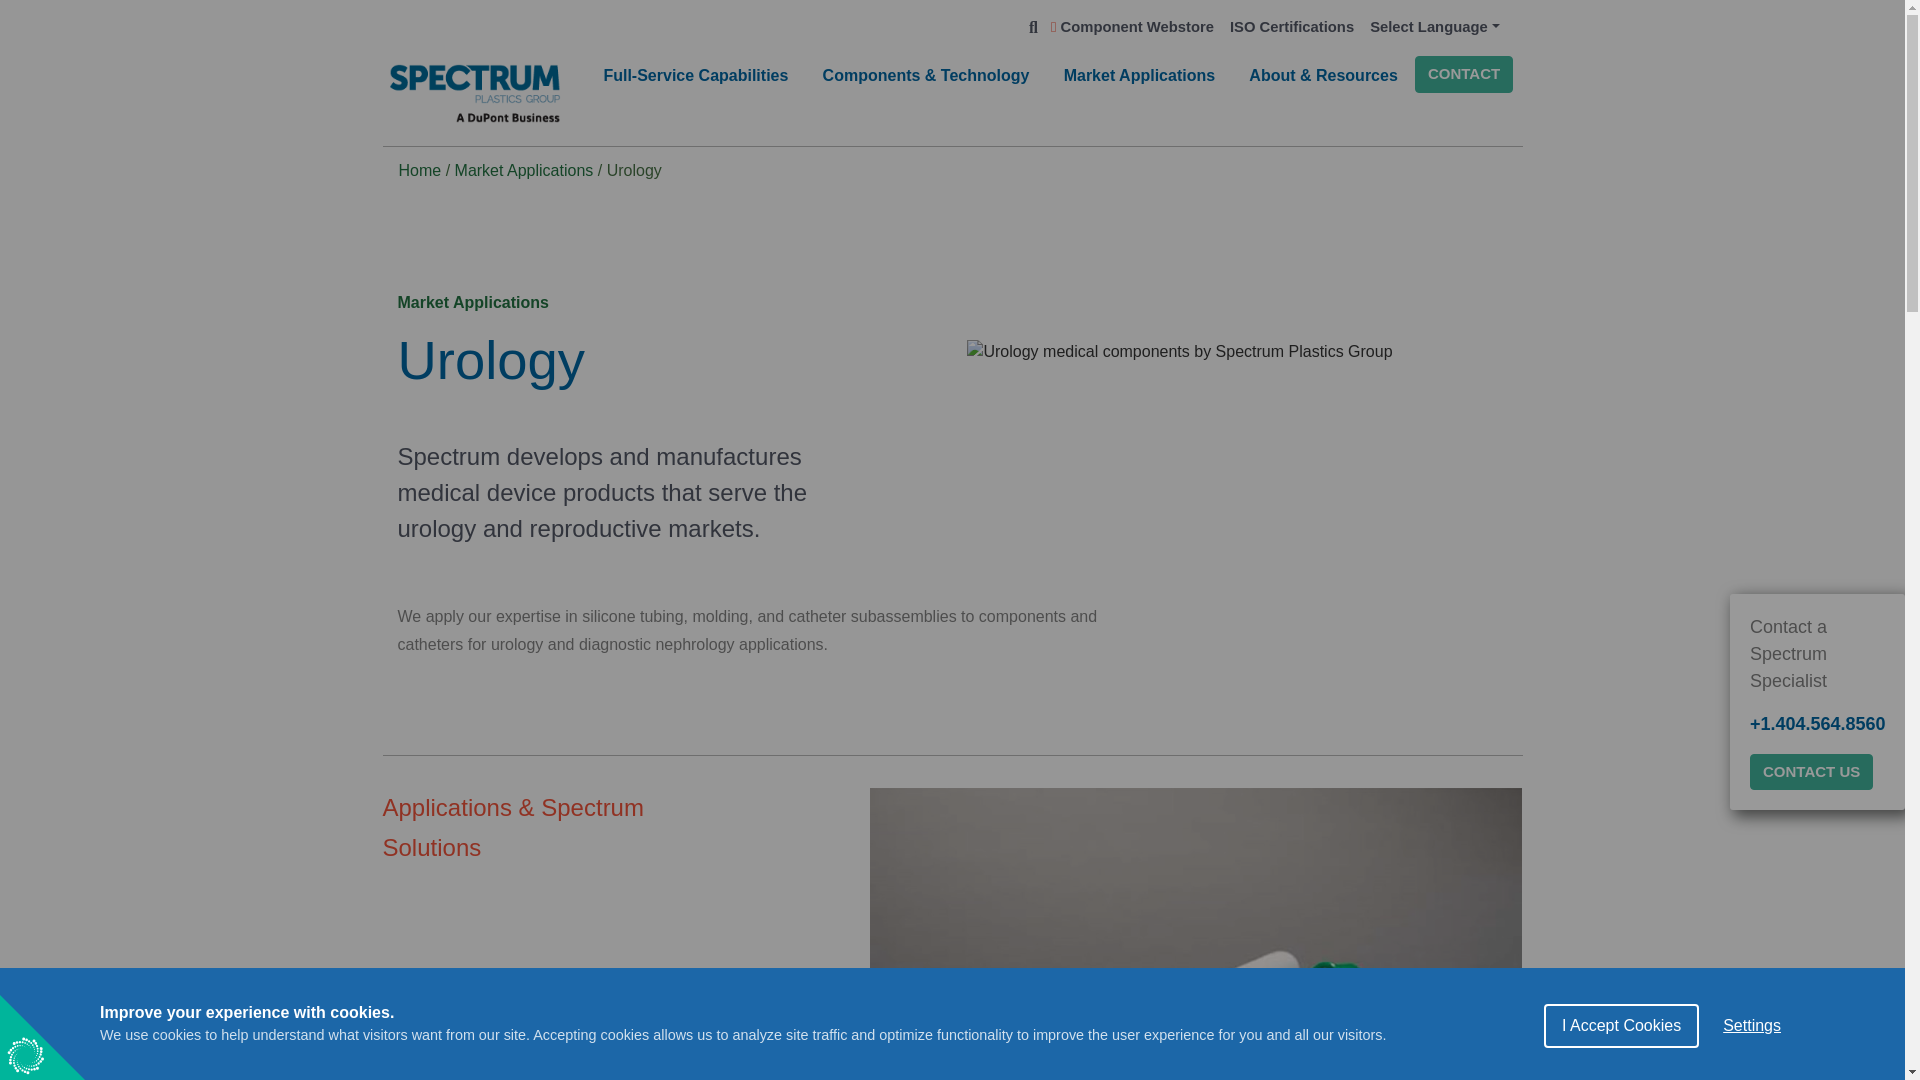 Image resolution: width=1920 pixels, height=1080 pixels. What do you see at coordinates (1132, 26) in the screenshot?
I see `Component Webstore` at bounding box center [1132, 26].